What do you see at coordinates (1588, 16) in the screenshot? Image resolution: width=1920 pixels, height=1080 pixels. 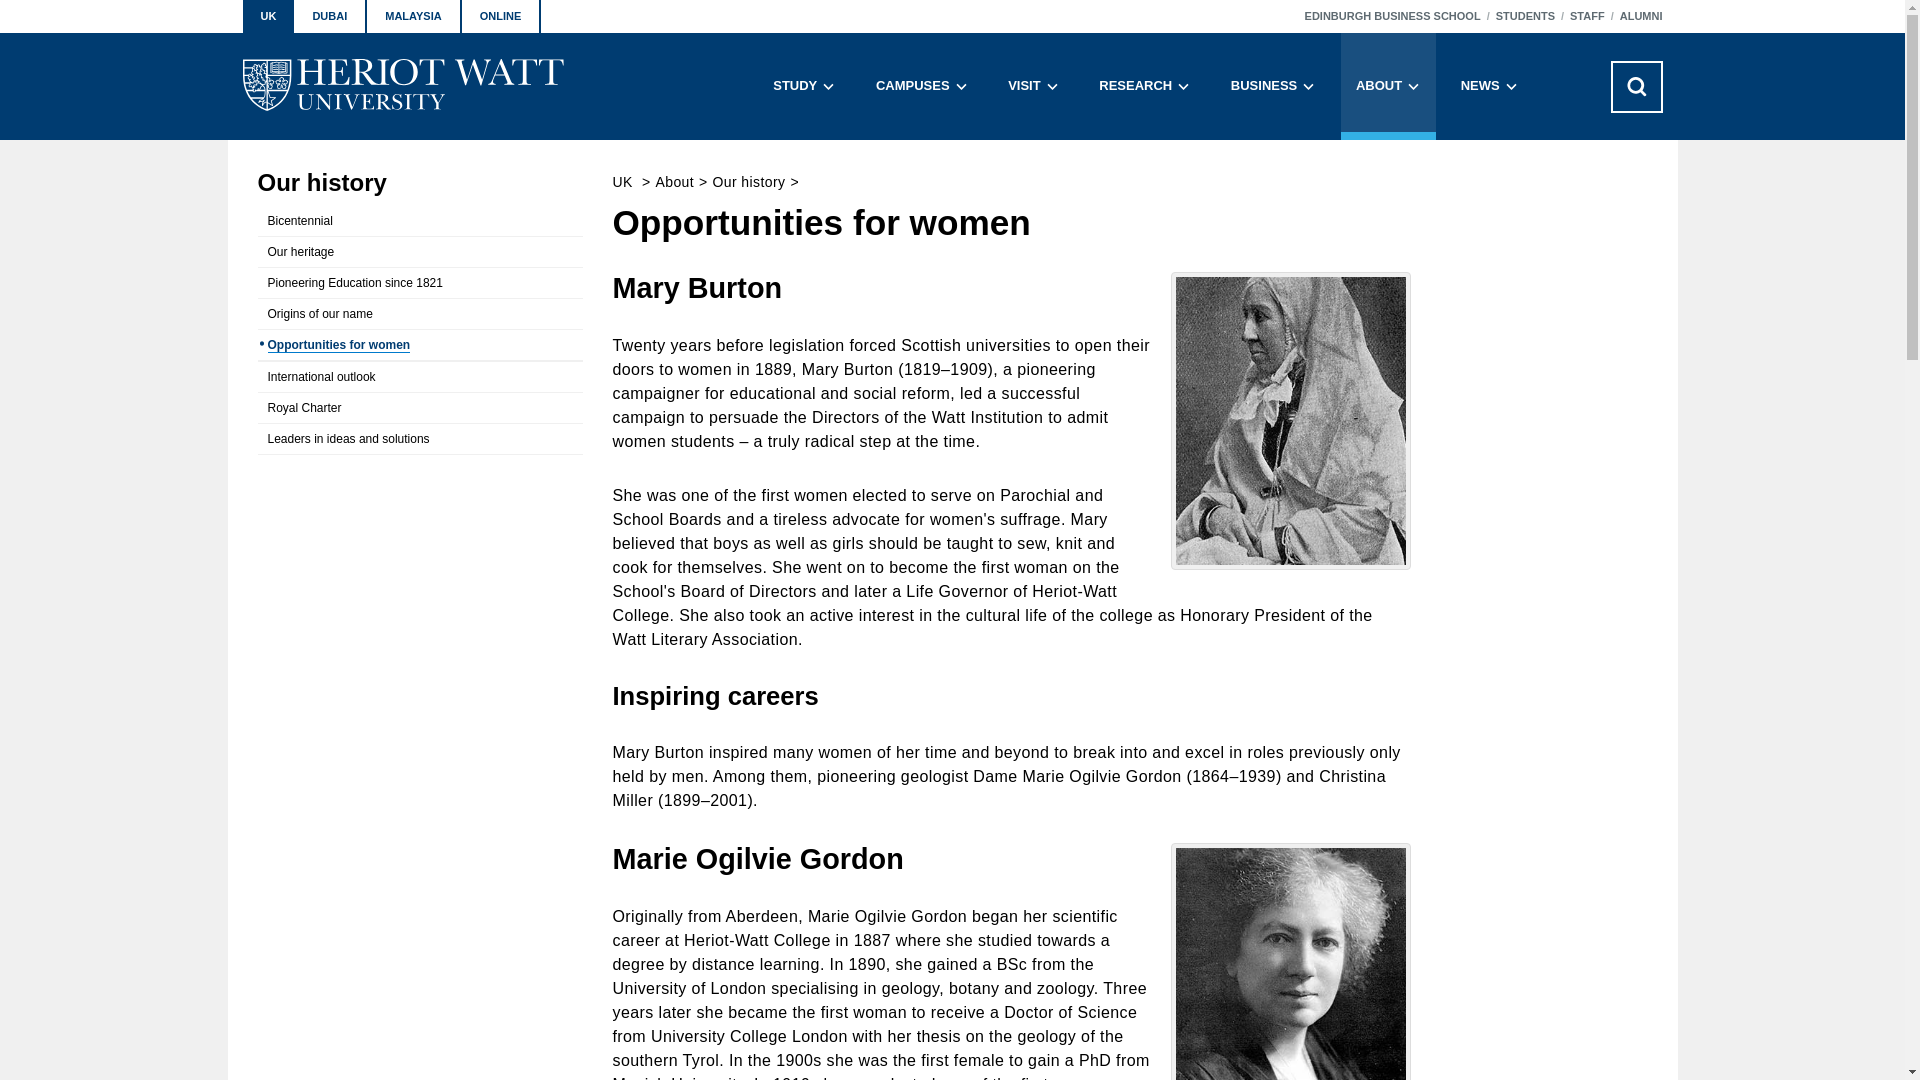 I see `STAFF` at bounding box center [1588, 16].